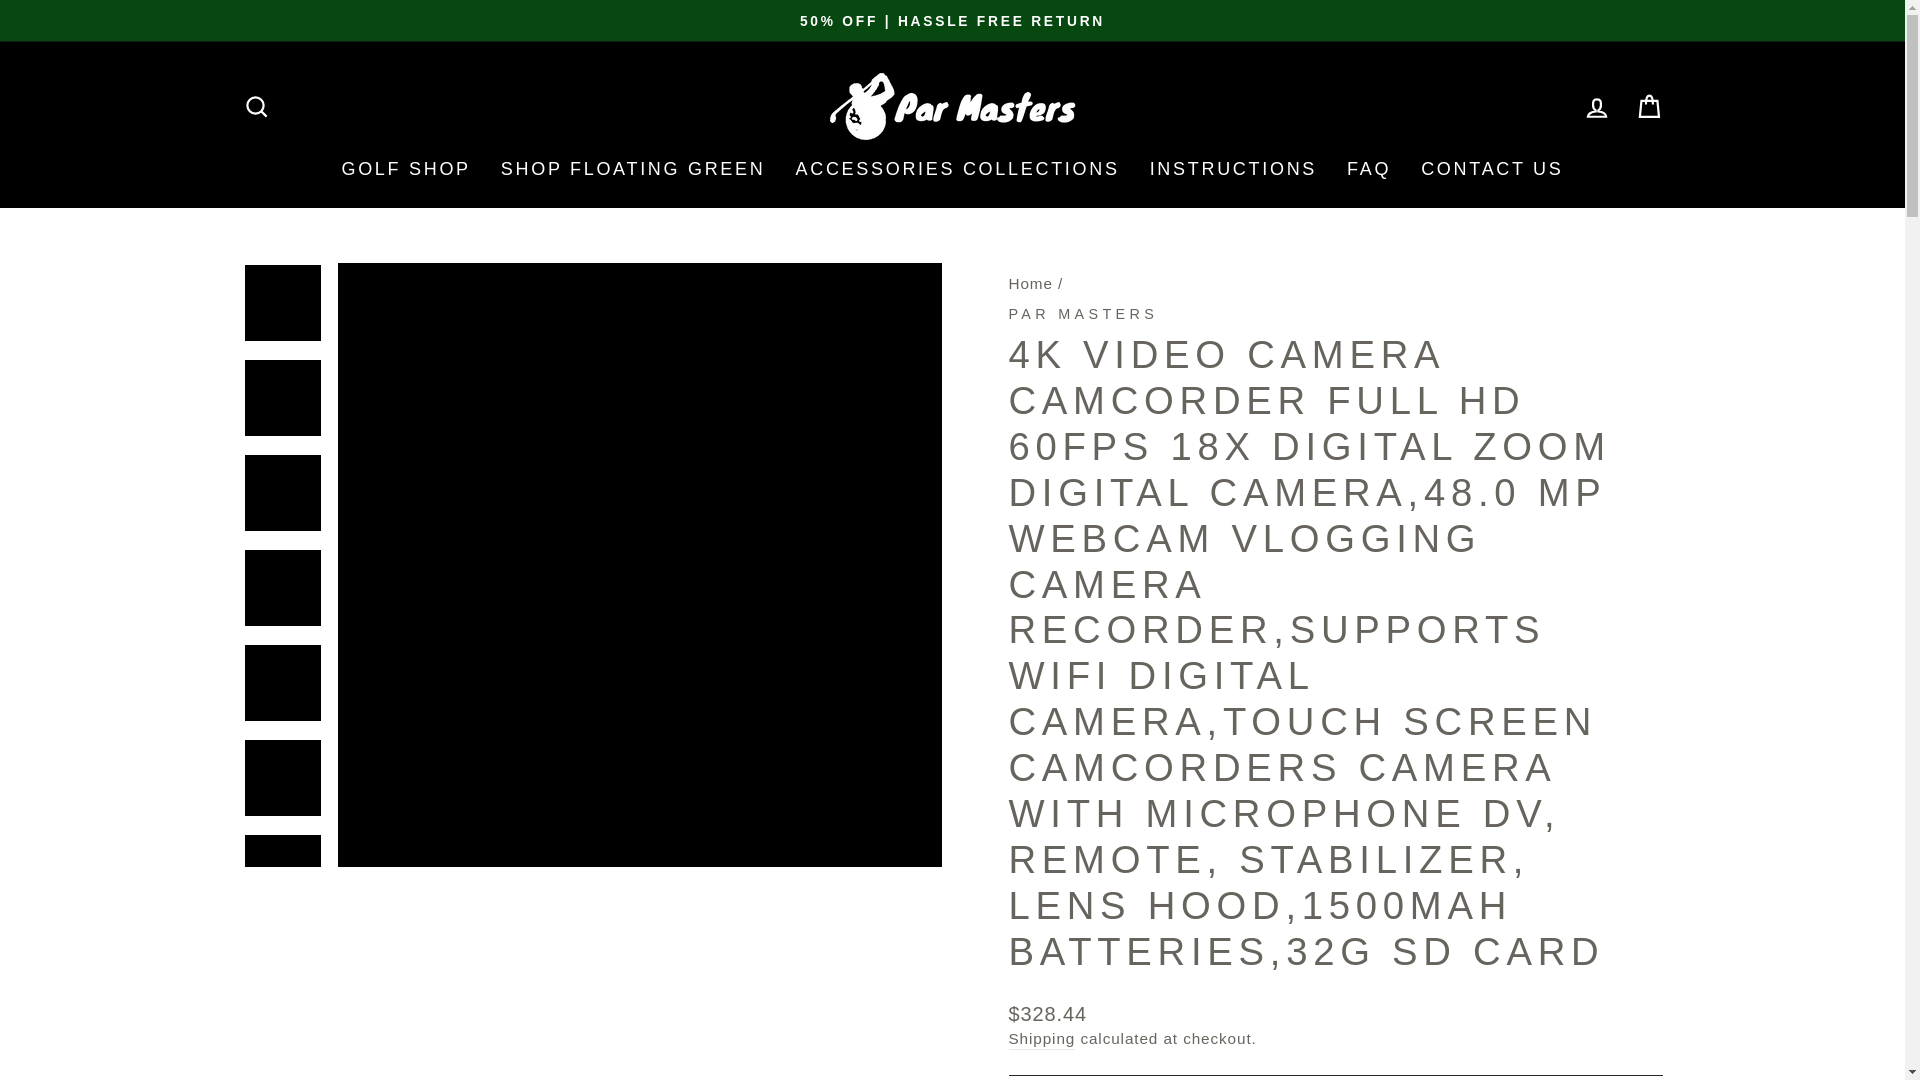 Image resolution: width=1920 pixels, height=1080 pixels. Describe the element at coordinates (1082, 313) in the screenshot. I see `Par Masters` at that location.